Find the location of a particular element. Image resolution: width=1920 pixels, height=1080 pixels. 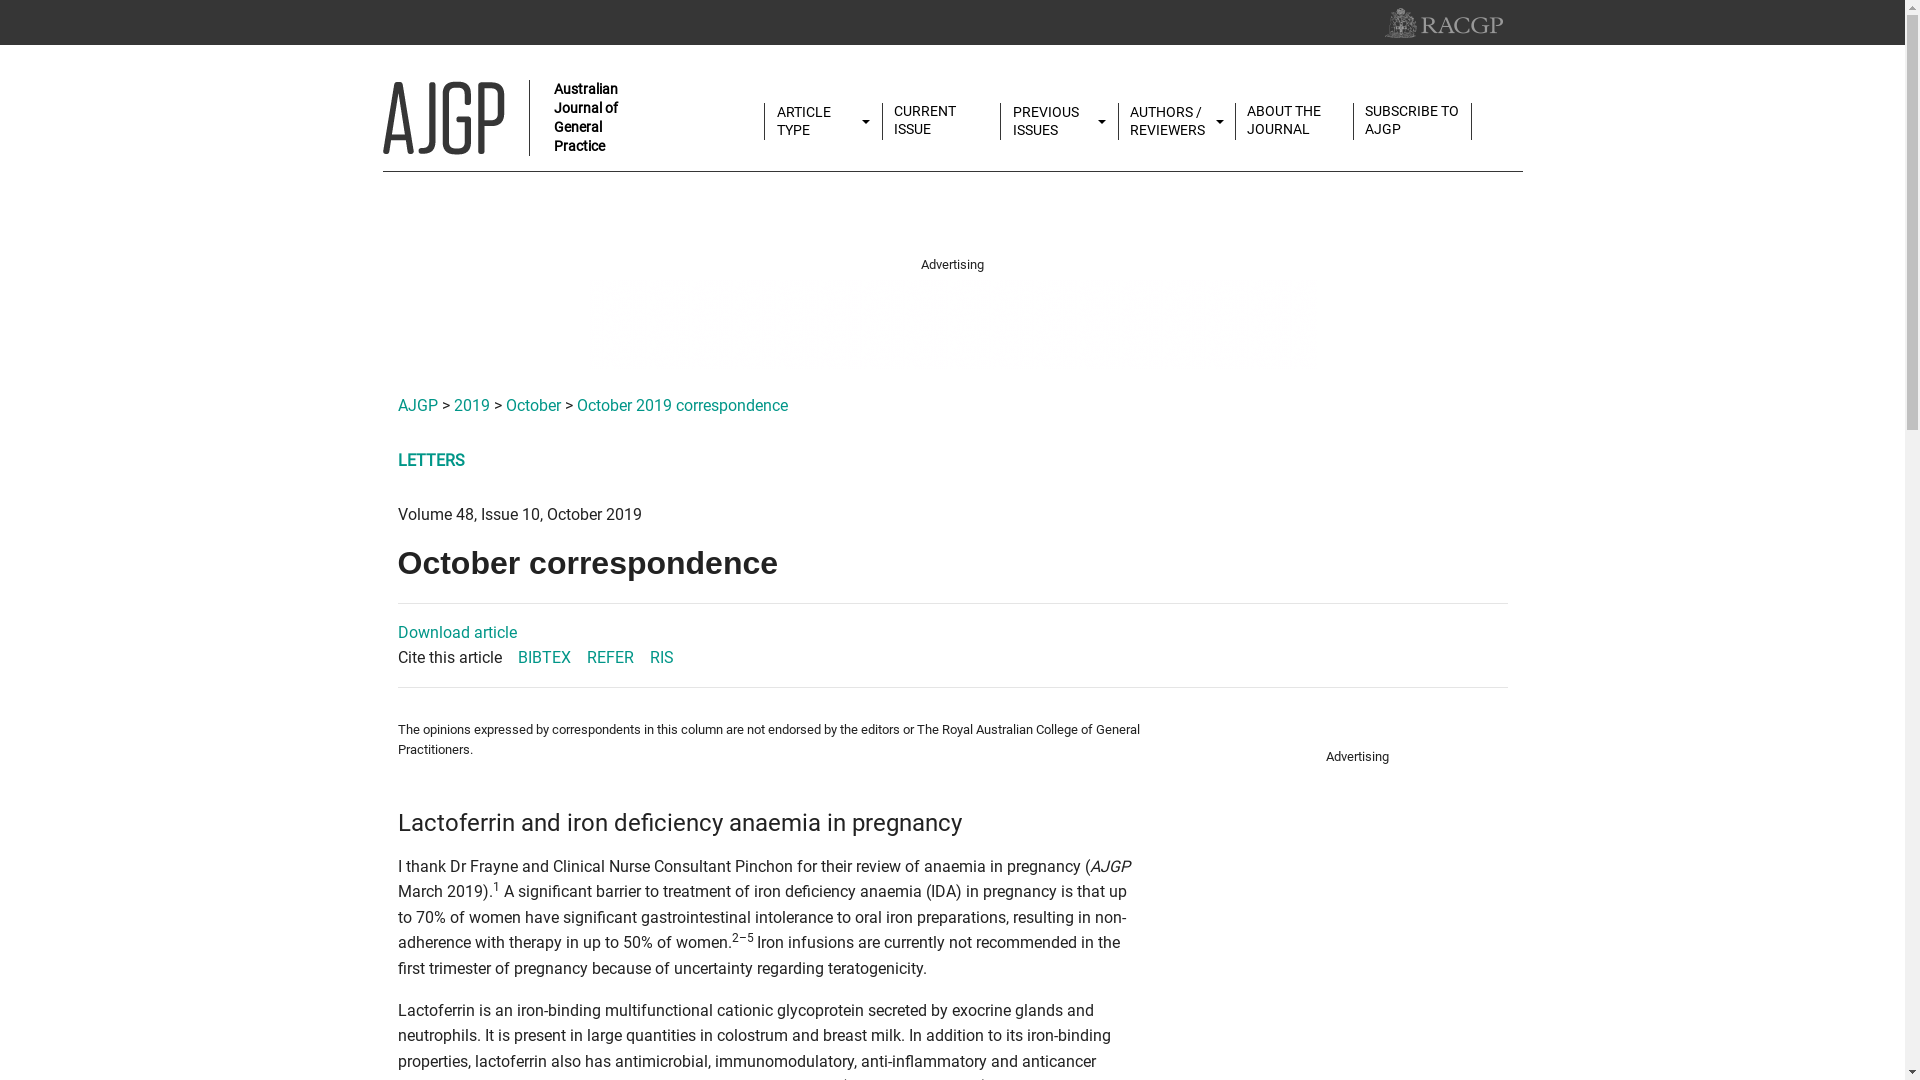

  Search is located at coordinates (1508, 112).